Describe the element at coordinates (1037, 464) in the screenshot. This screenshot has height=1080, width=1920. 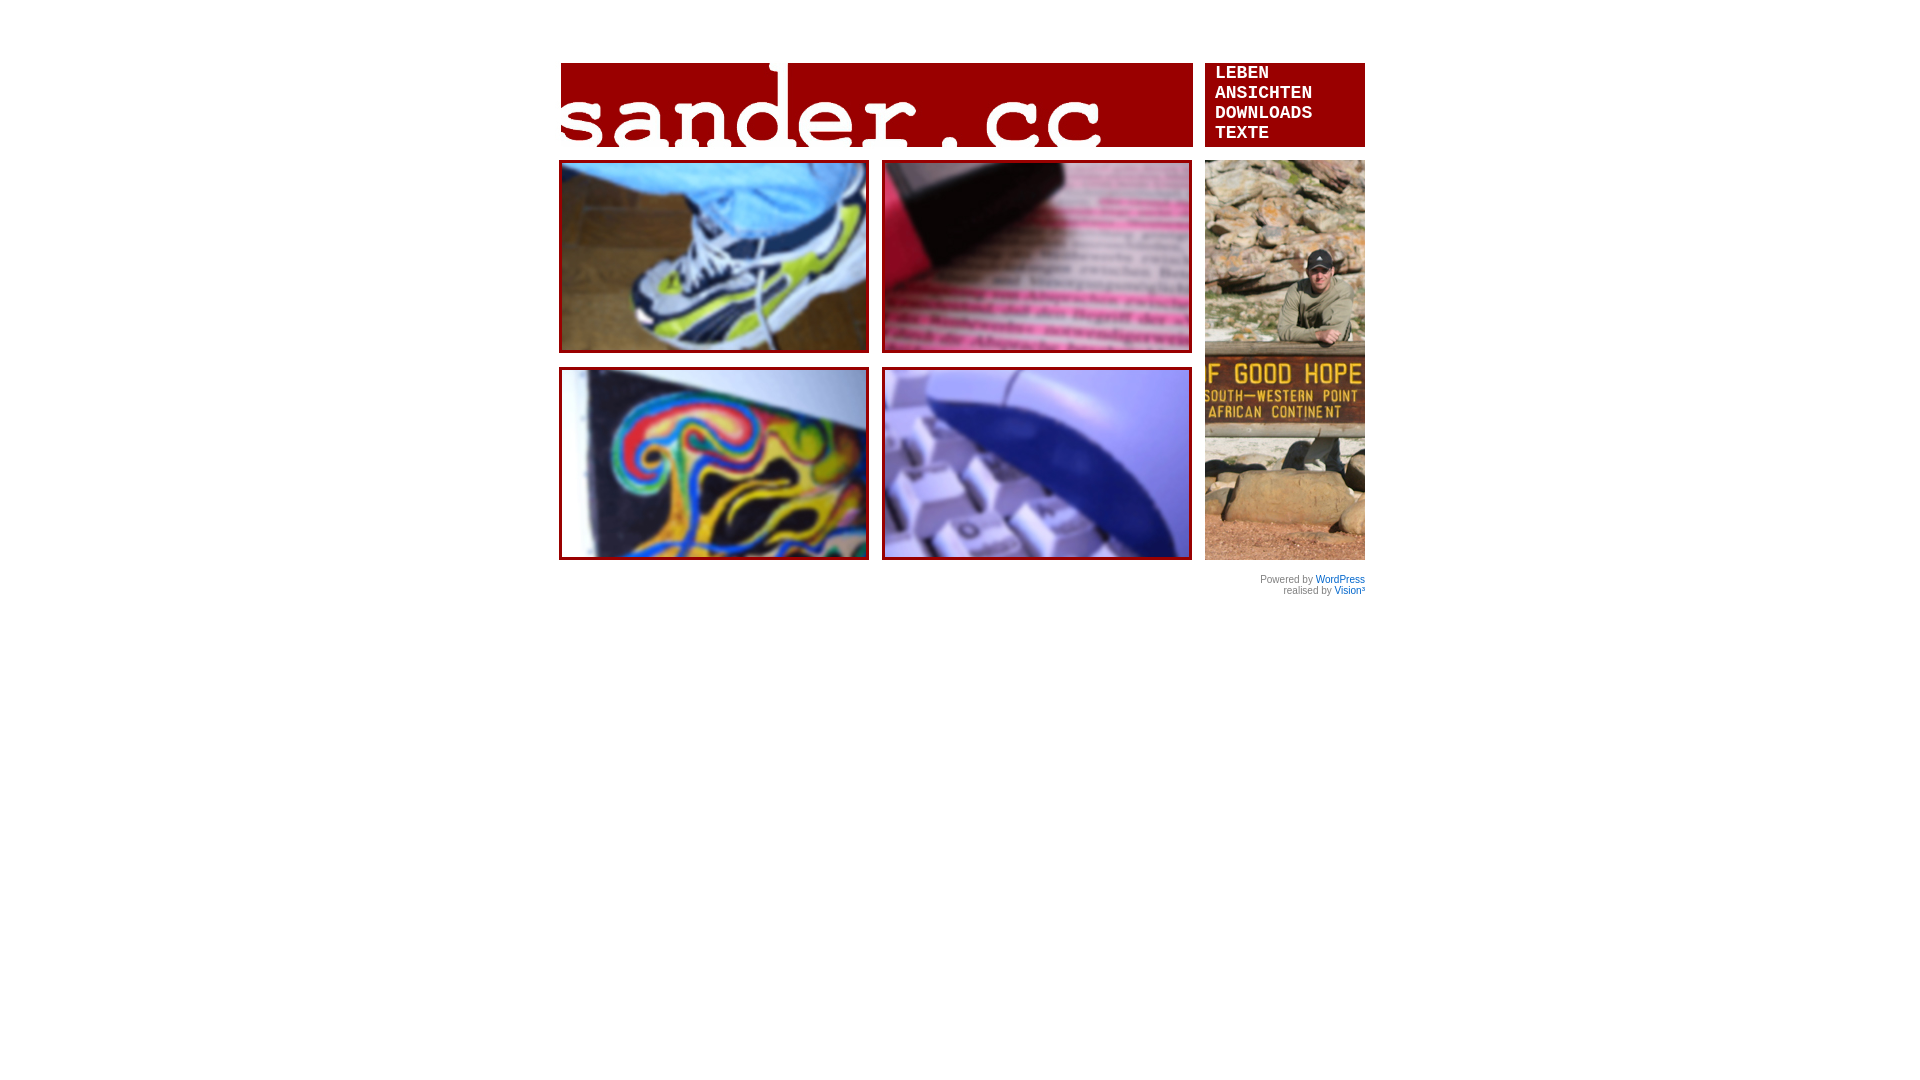
I see `downloads` at that location.